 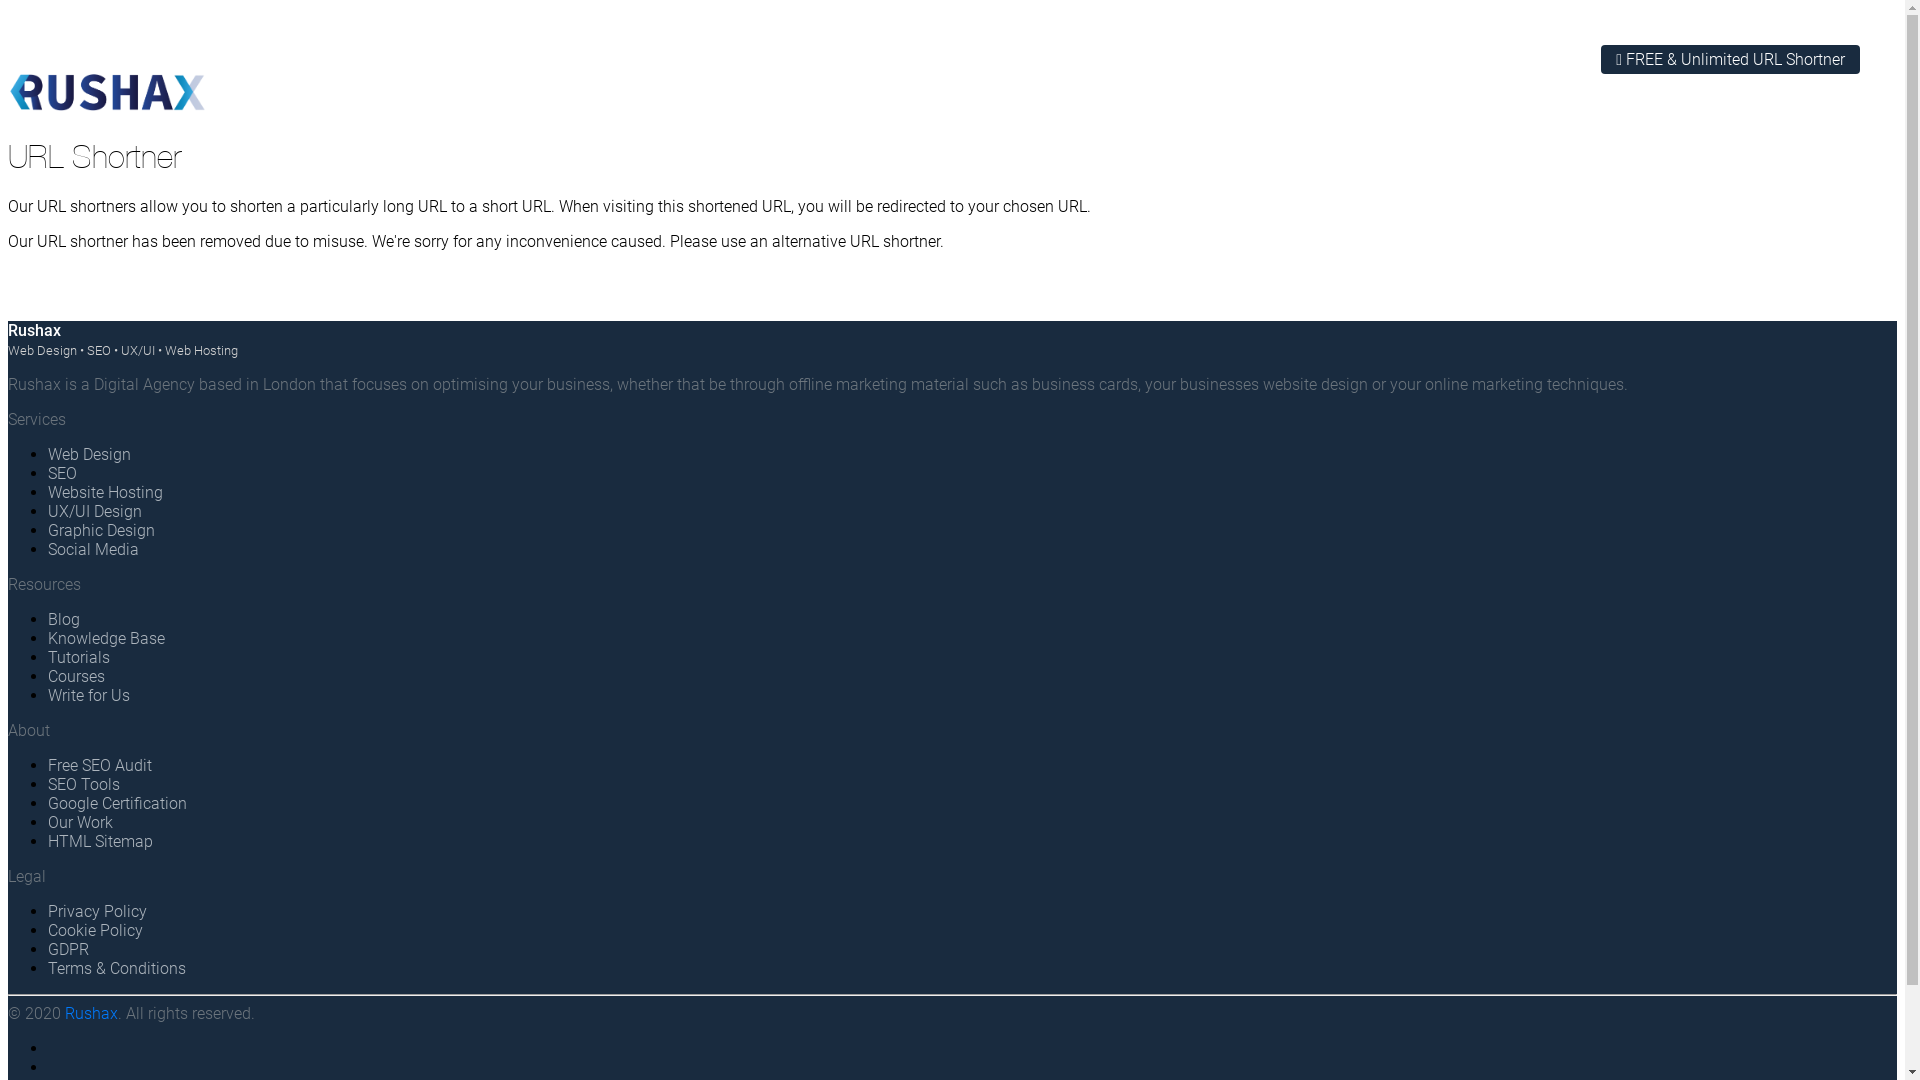 I want to click on Google Certification, so click(x=118, y=804).